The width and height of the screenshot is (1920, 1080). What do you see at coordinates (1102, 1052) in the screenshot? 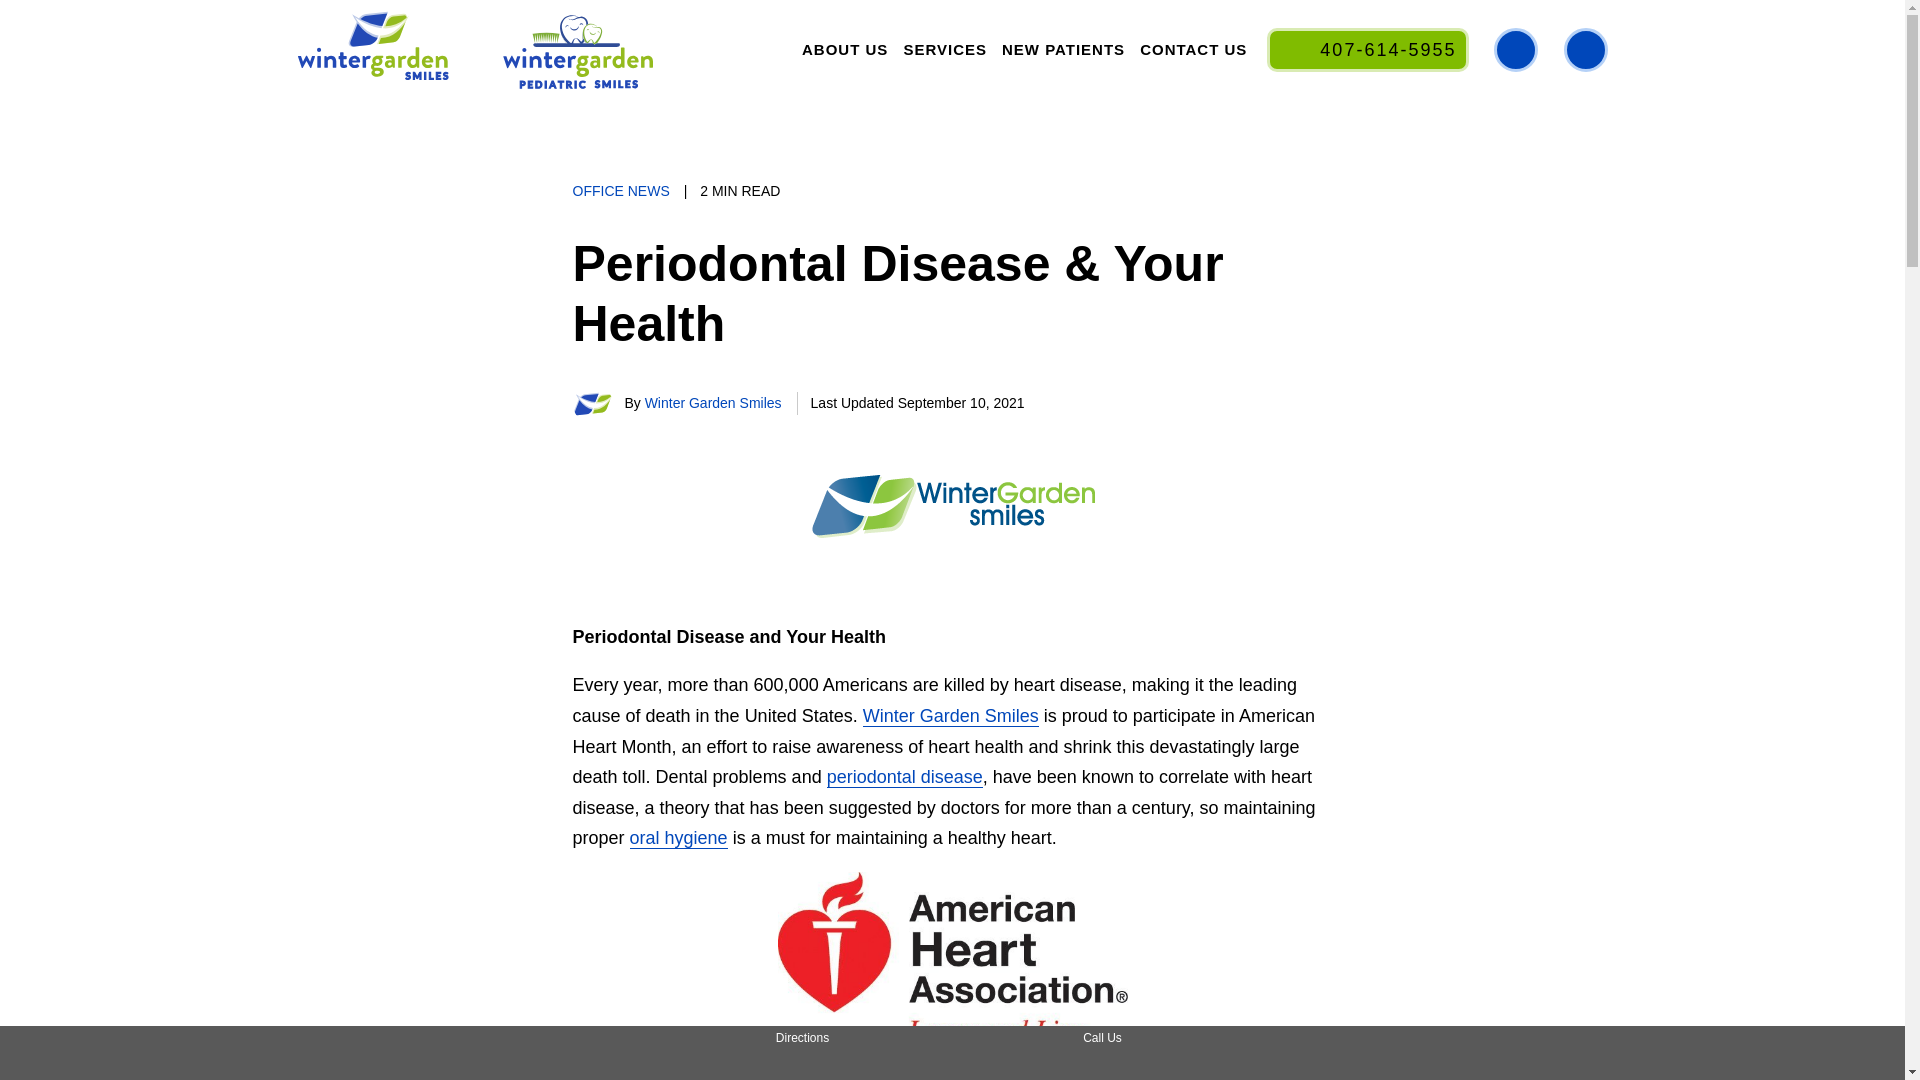
I see `Call Us` at bounding box center [1102, 1052].